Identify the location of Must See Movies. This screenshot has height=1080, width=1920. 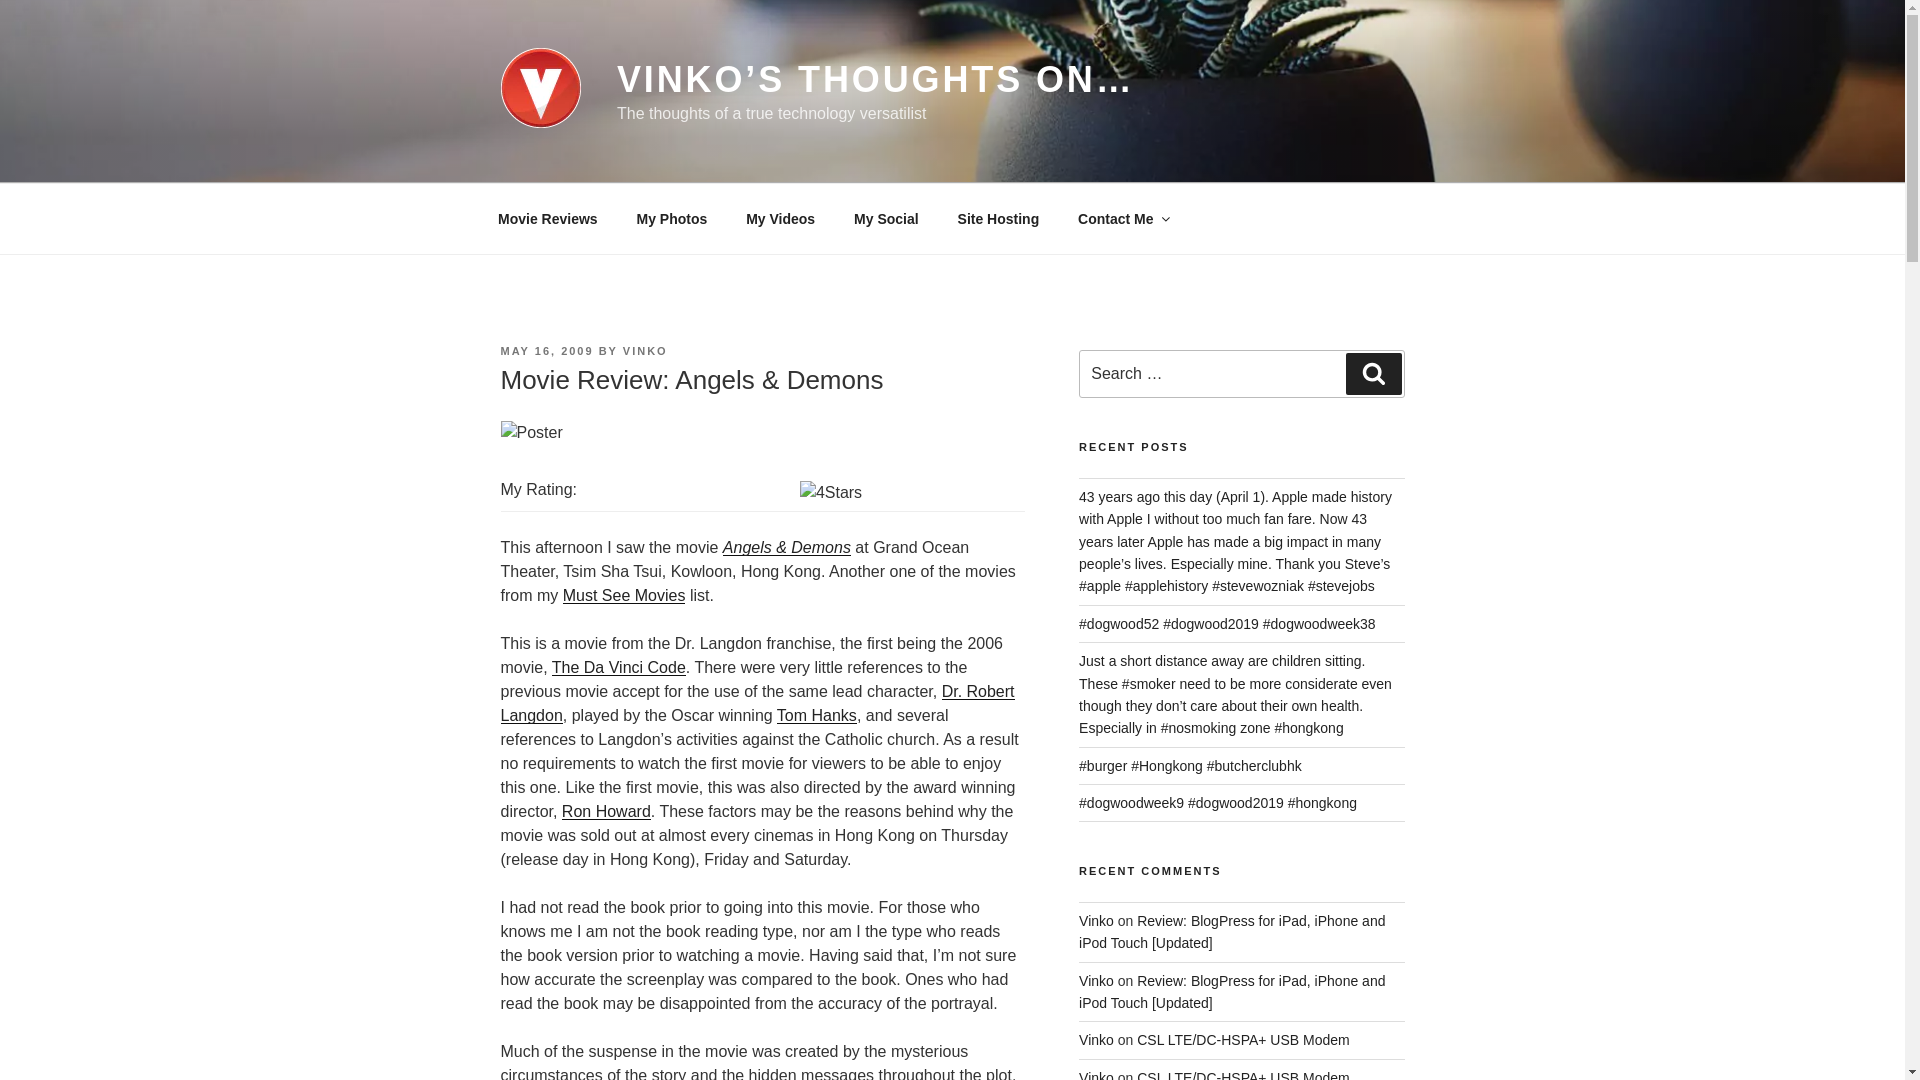
(624, 595).